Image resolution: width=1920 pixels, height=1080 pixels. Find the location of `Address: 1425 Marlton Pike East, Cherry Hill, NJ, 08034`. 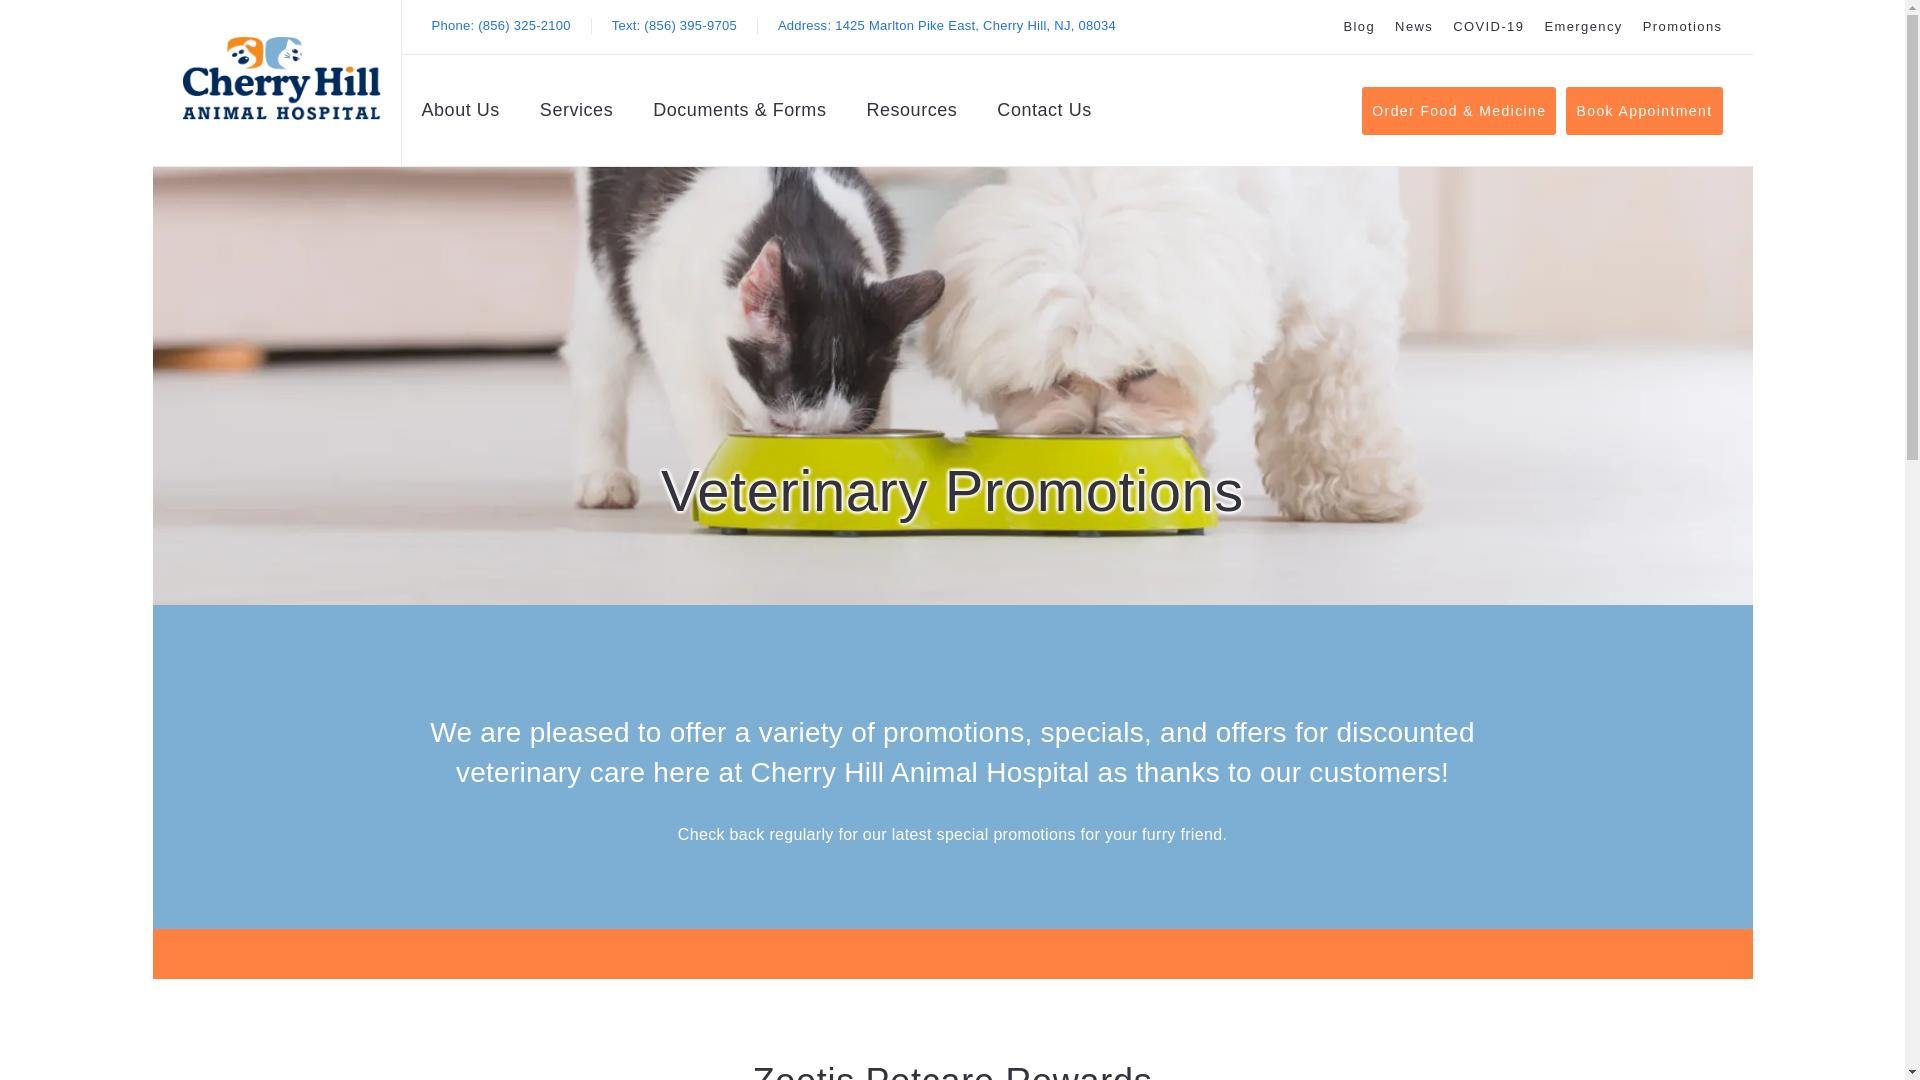

Address: 1425 Marlton Pike East, Cherry Hill, NJ, 08034 is located at coordinates (1358, 26).